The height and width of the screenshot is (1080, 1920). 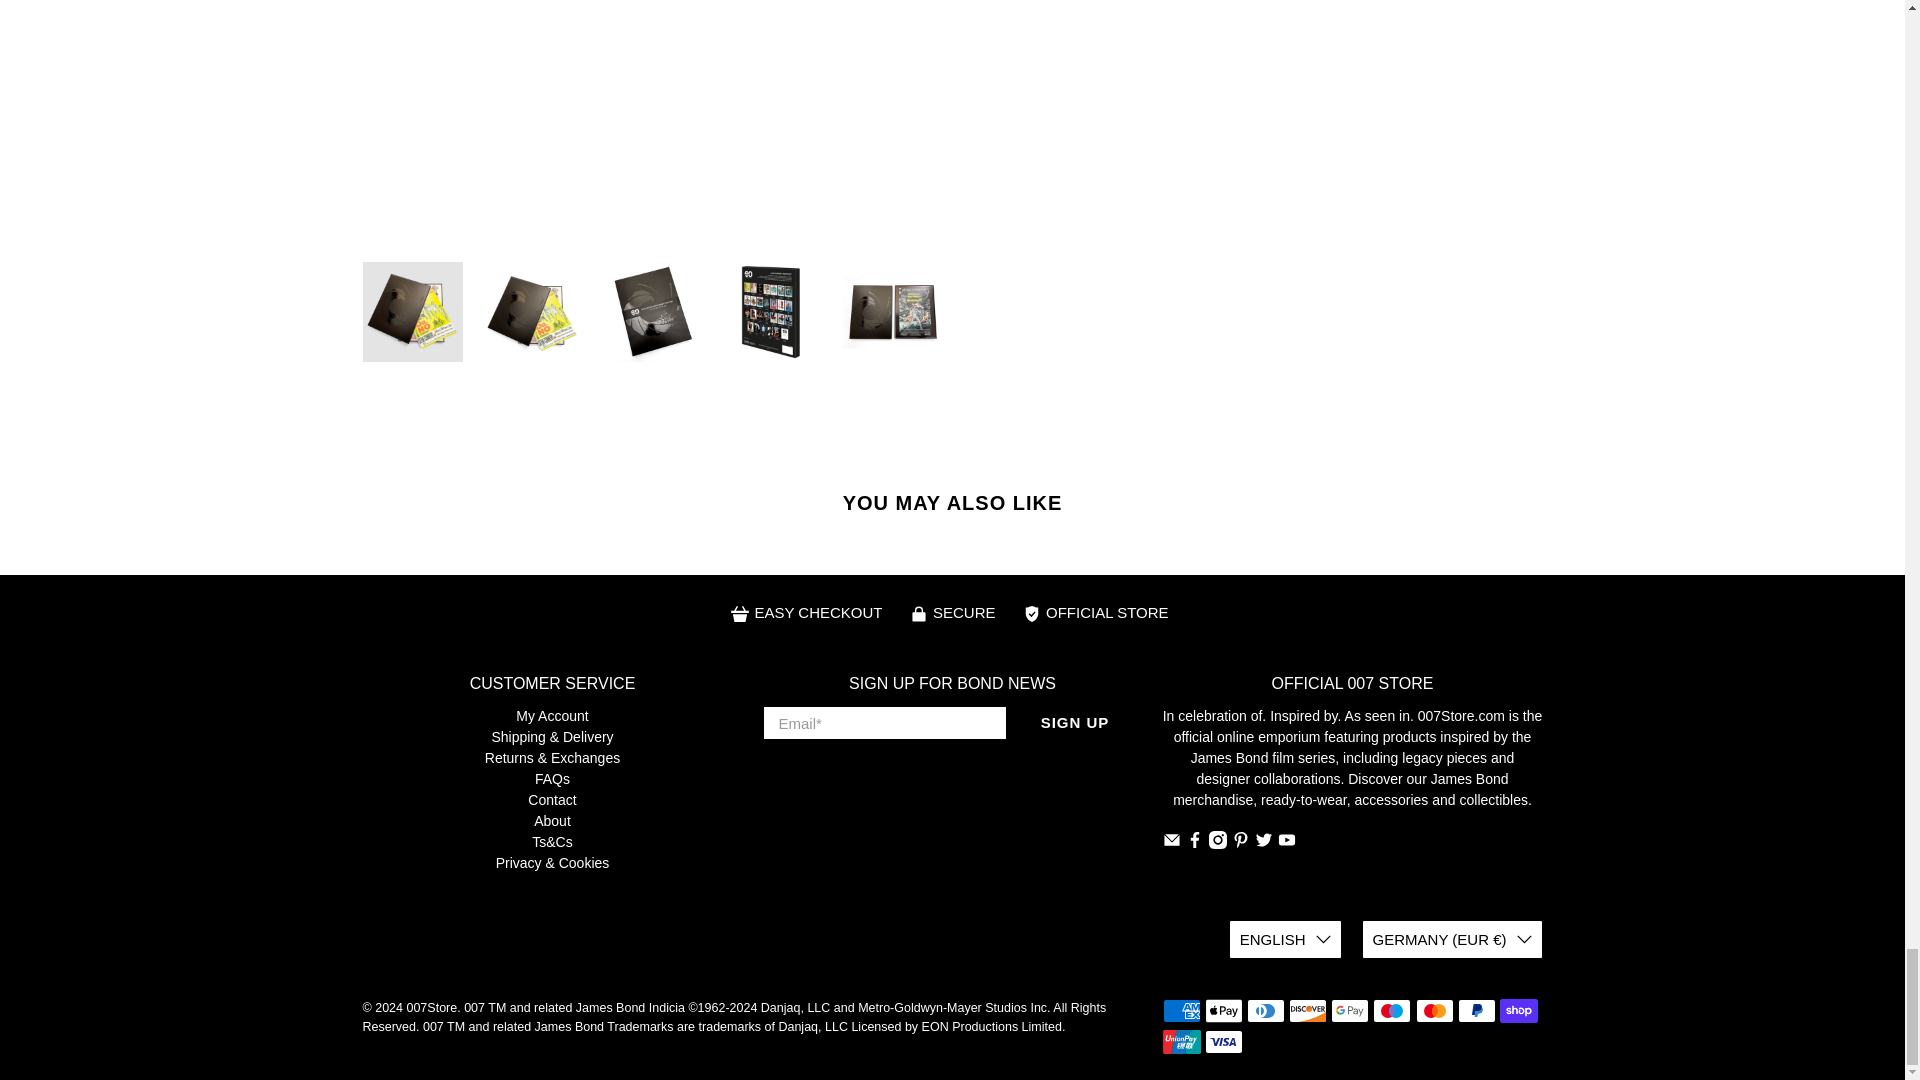 I want to click on Apple Pay, so click(x=1224, y=1010).